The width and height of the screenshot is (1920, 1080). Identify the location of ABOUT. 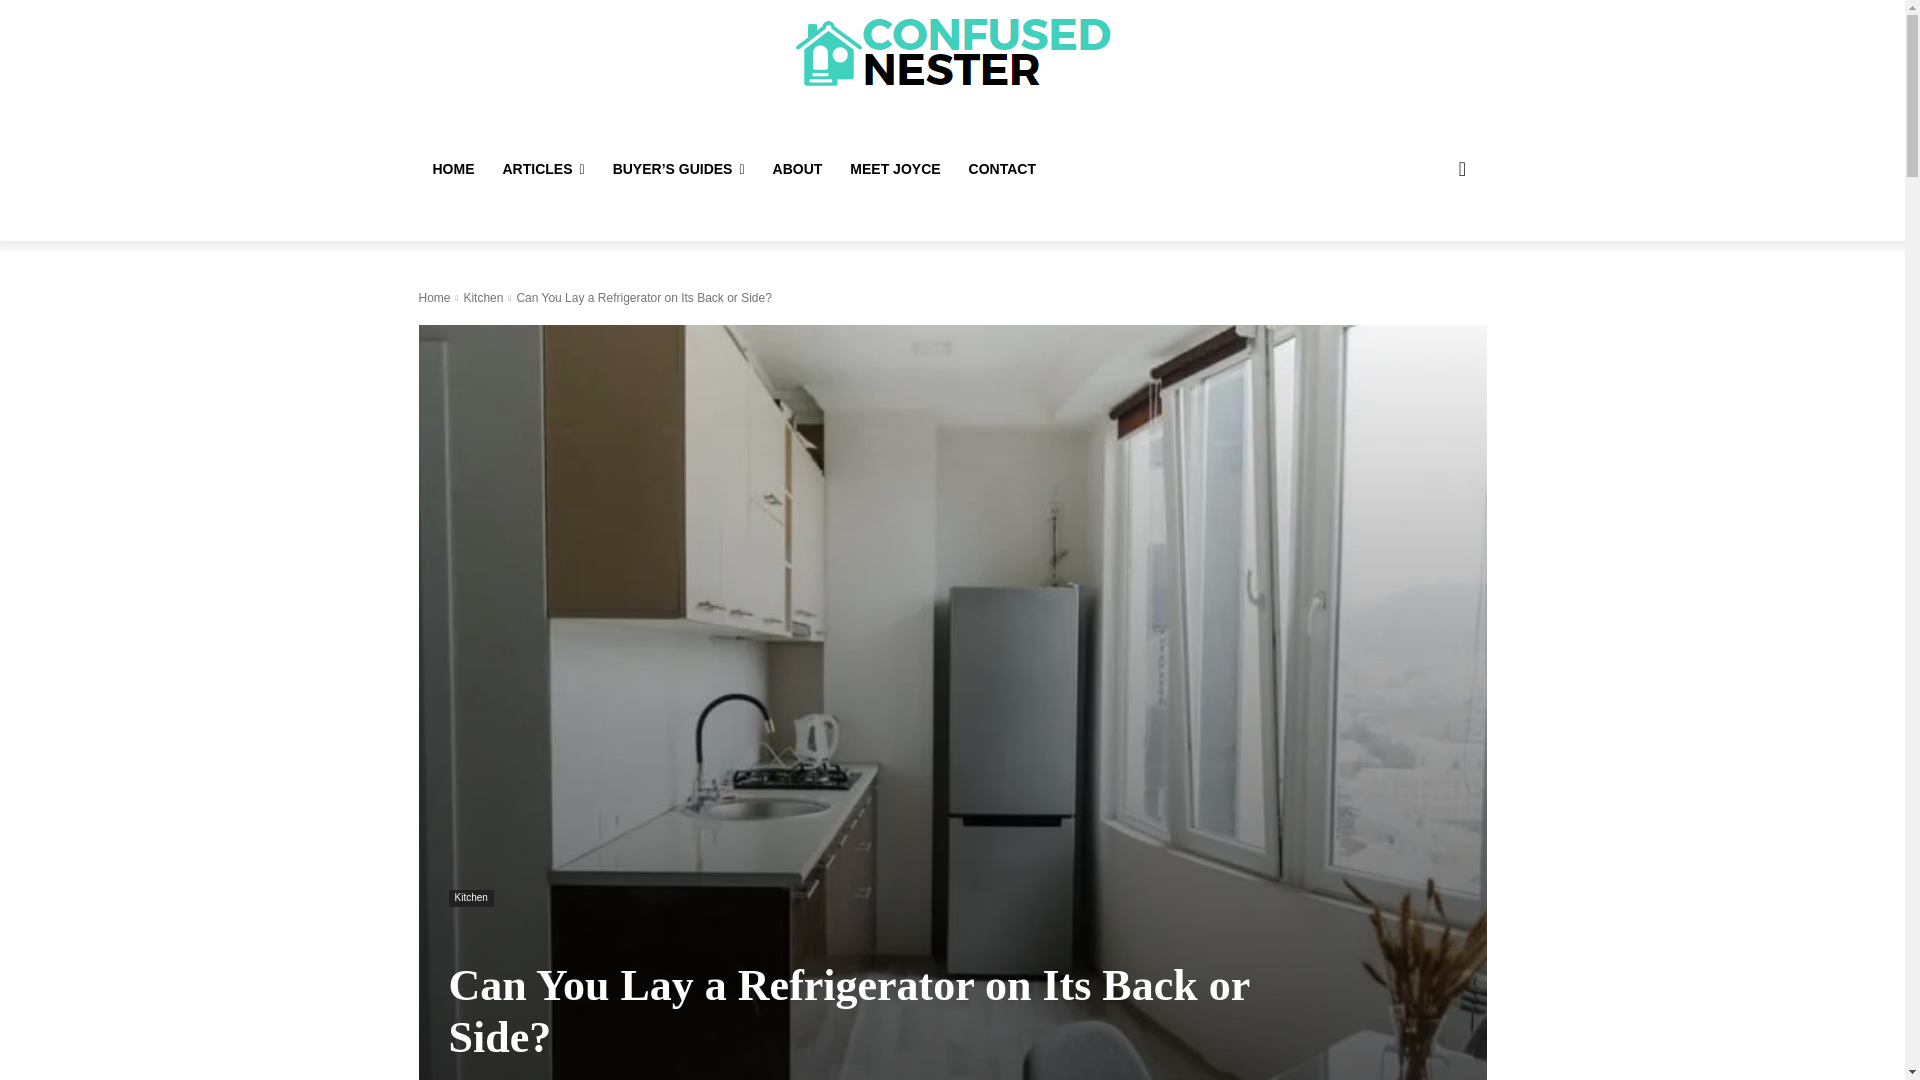
(798, 168).